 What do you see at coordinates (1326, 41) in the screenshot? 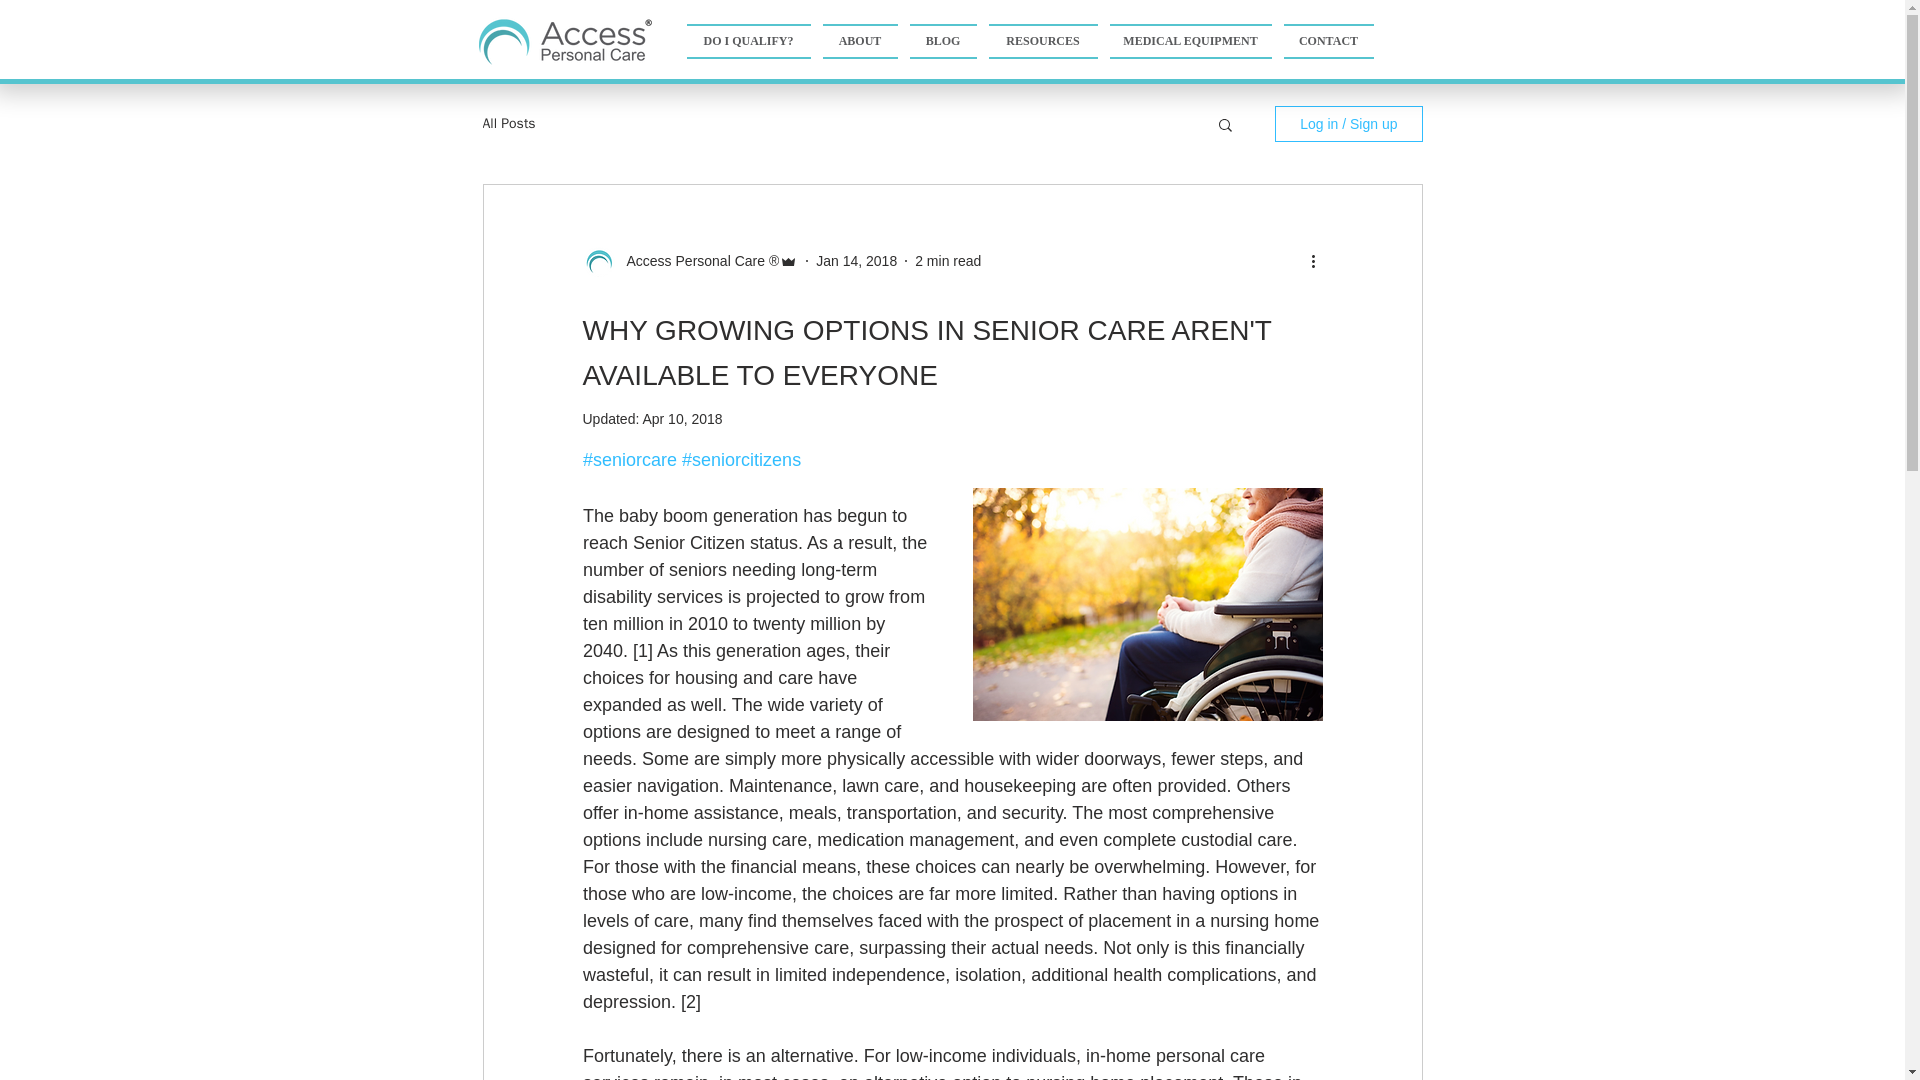
I see `CONTACT` at bounding box center [1326, 41].